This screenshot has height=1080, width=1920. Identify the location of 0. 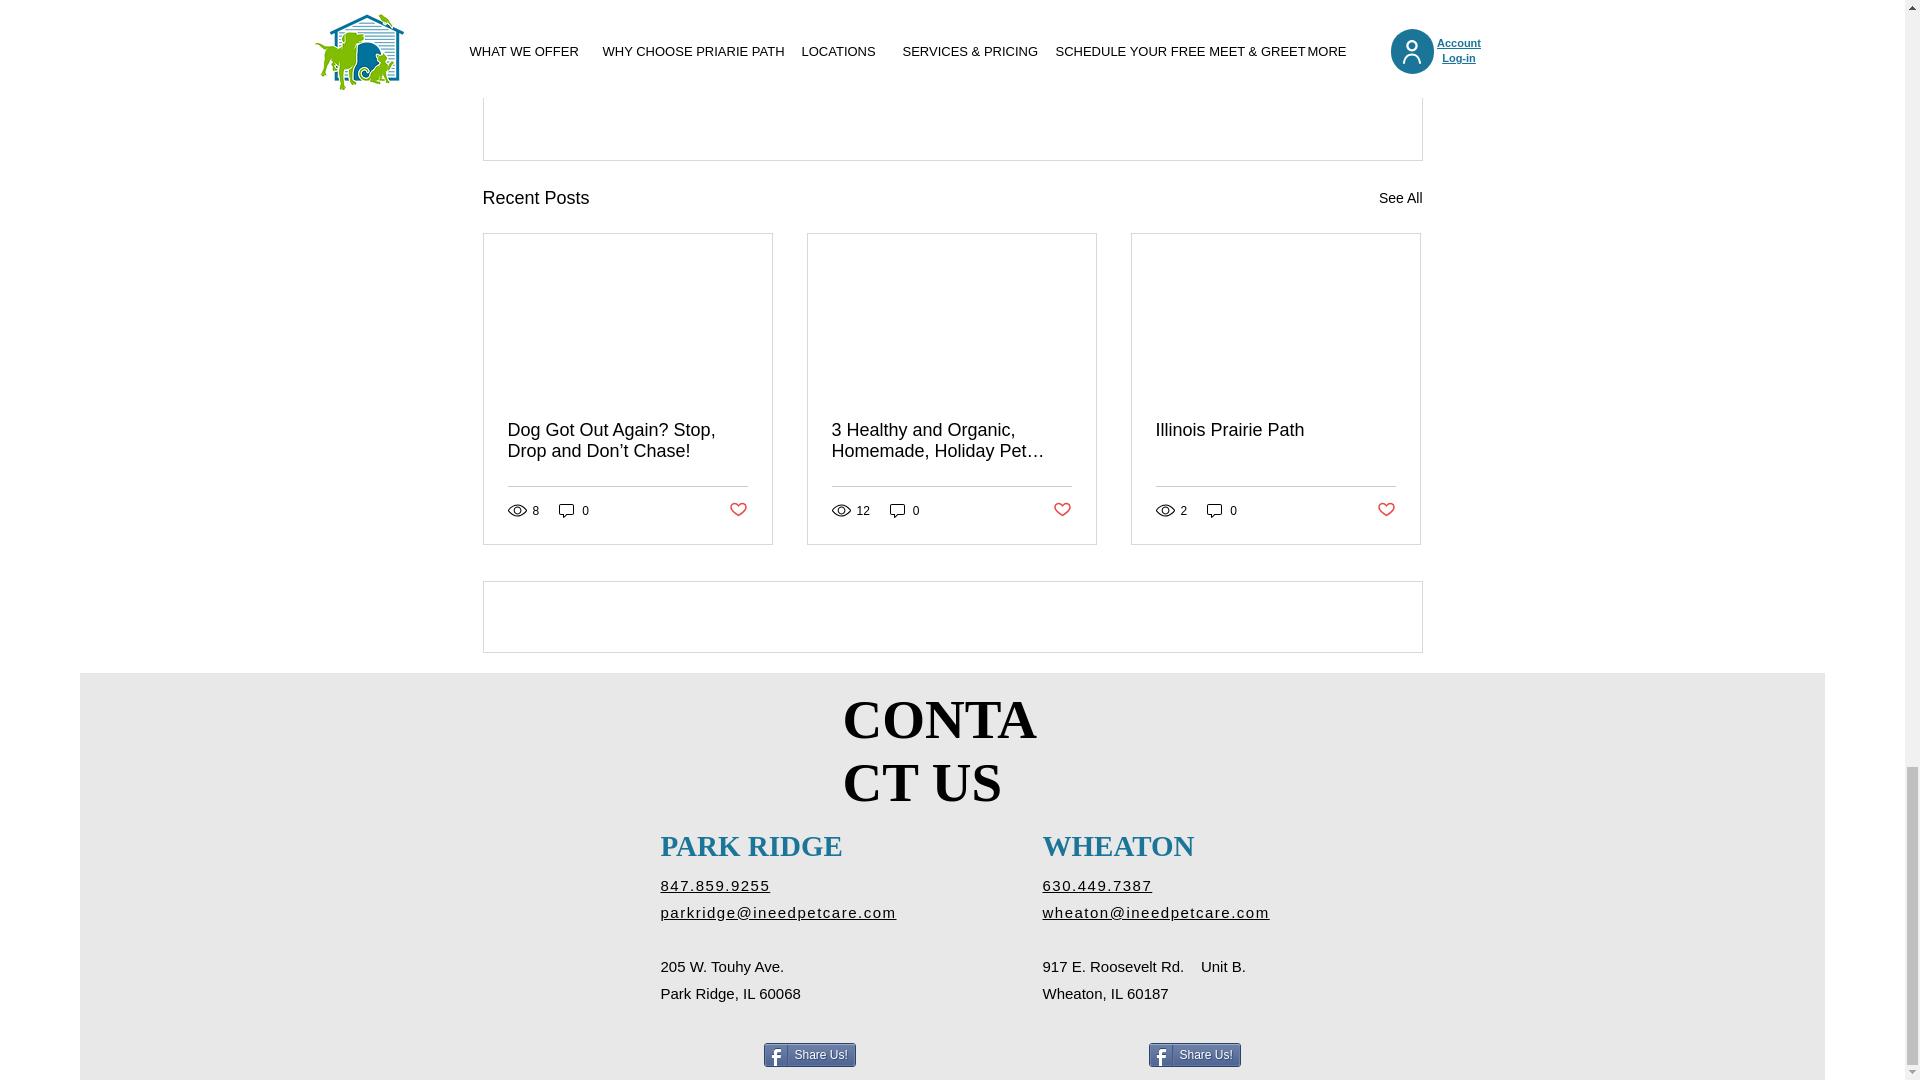
(574, 510).